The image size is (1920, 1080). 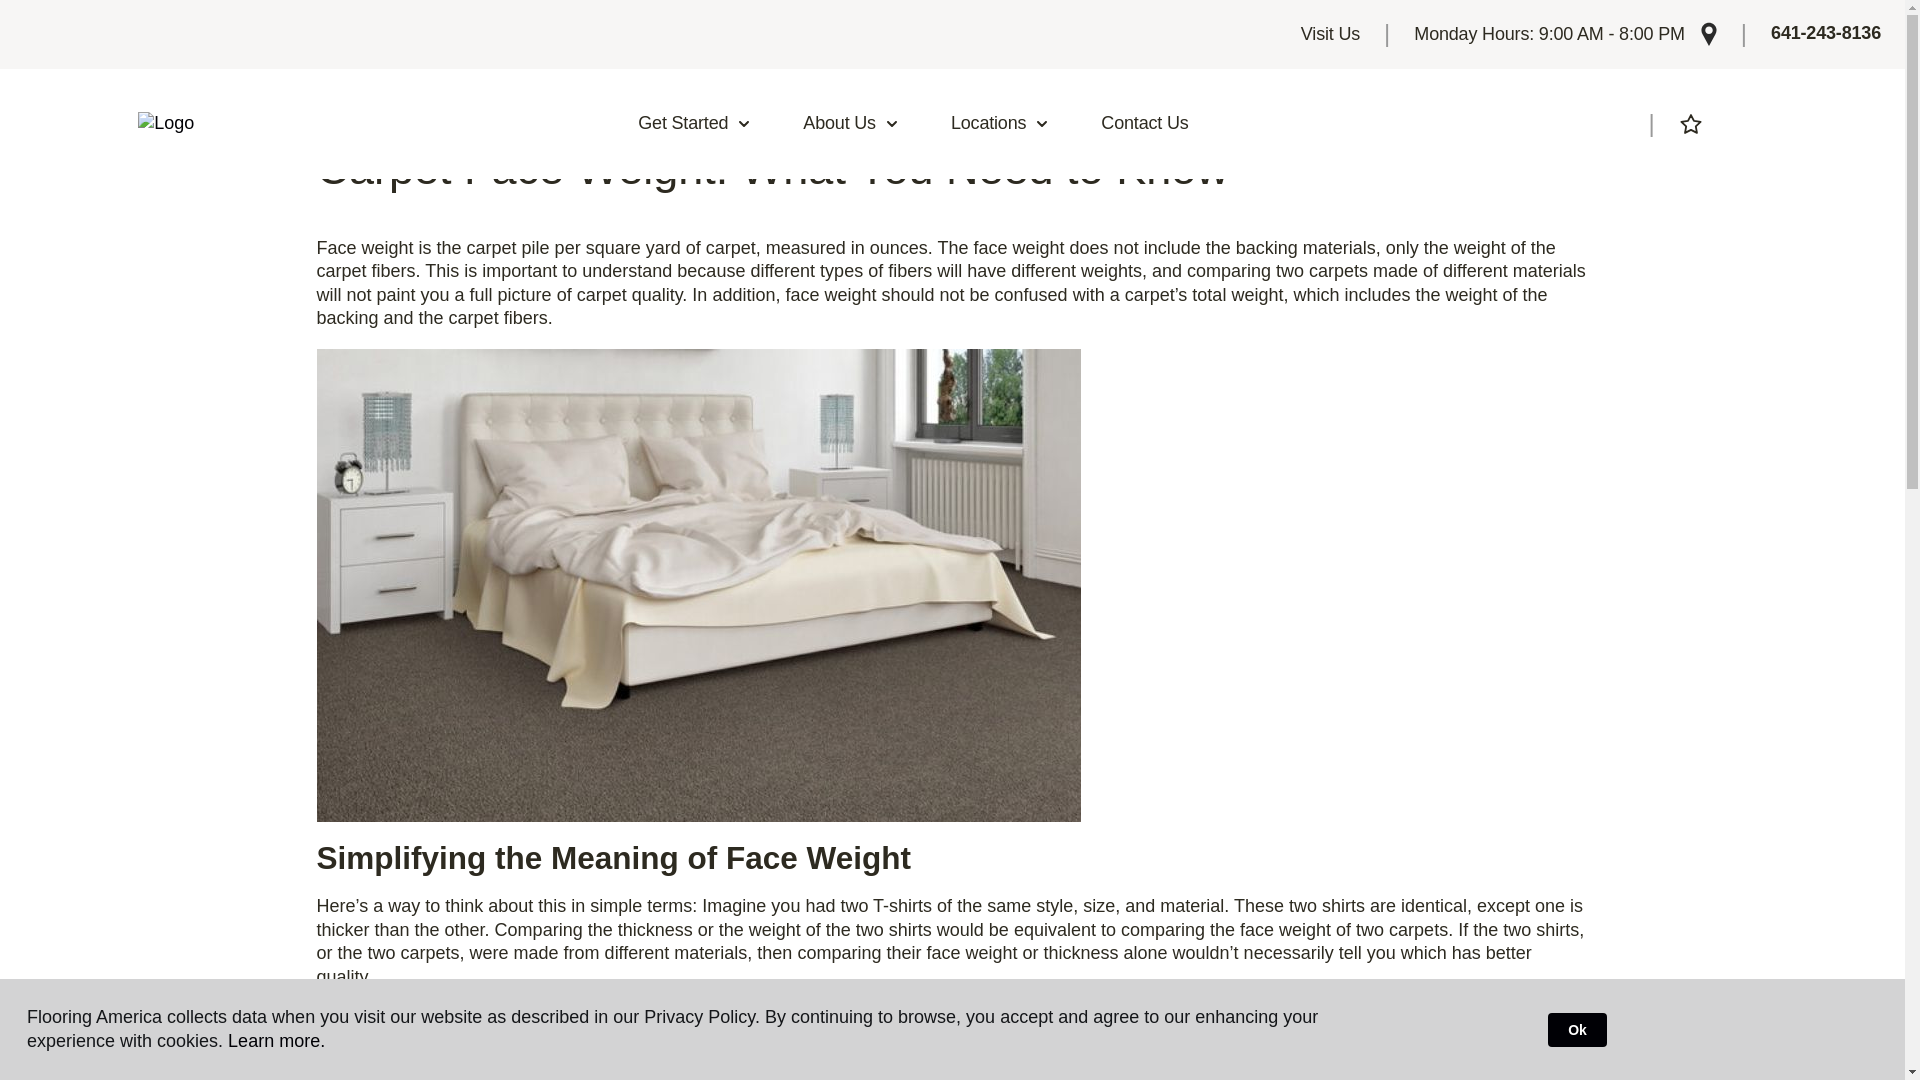 I want to click on About Us, so click(x=851, y=124).